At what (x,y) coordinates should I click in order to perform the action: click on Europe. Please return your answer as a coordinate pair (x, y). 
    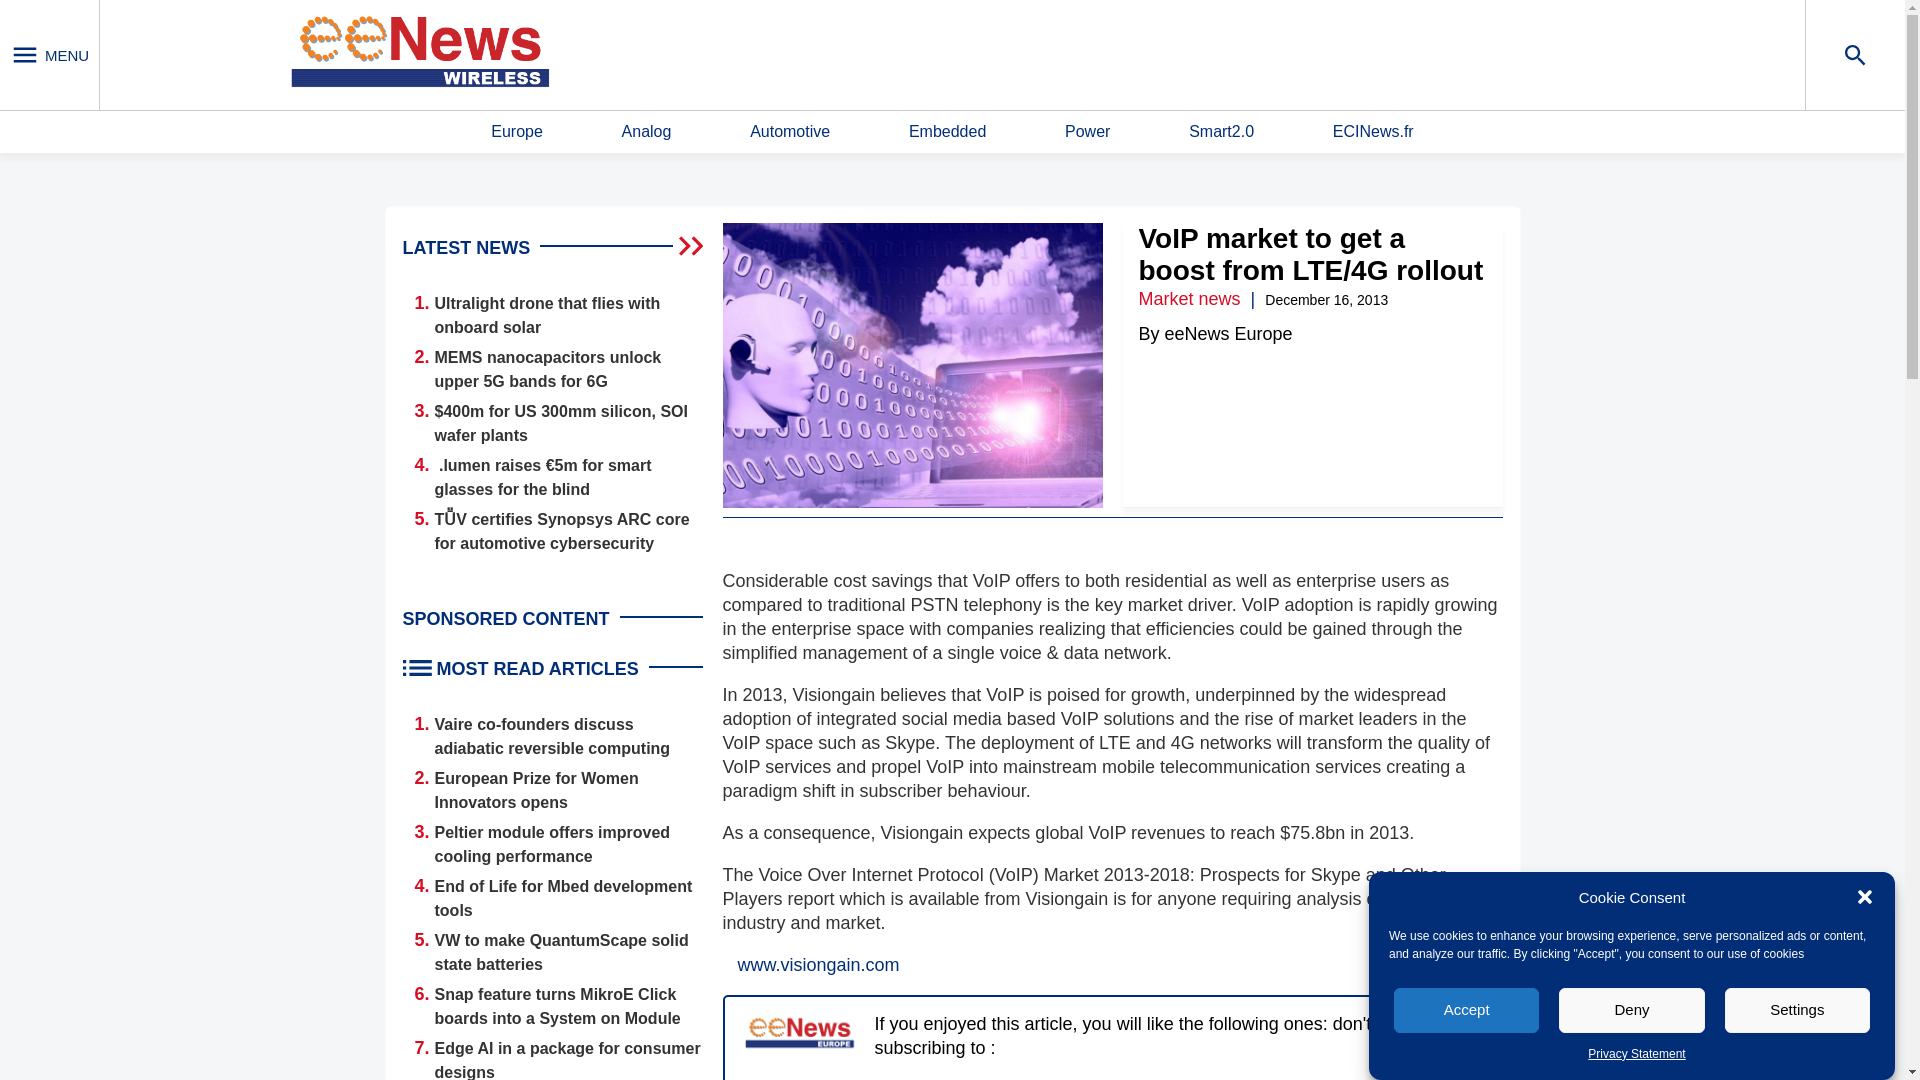
    Looking at the image, I should click on (517, 132).